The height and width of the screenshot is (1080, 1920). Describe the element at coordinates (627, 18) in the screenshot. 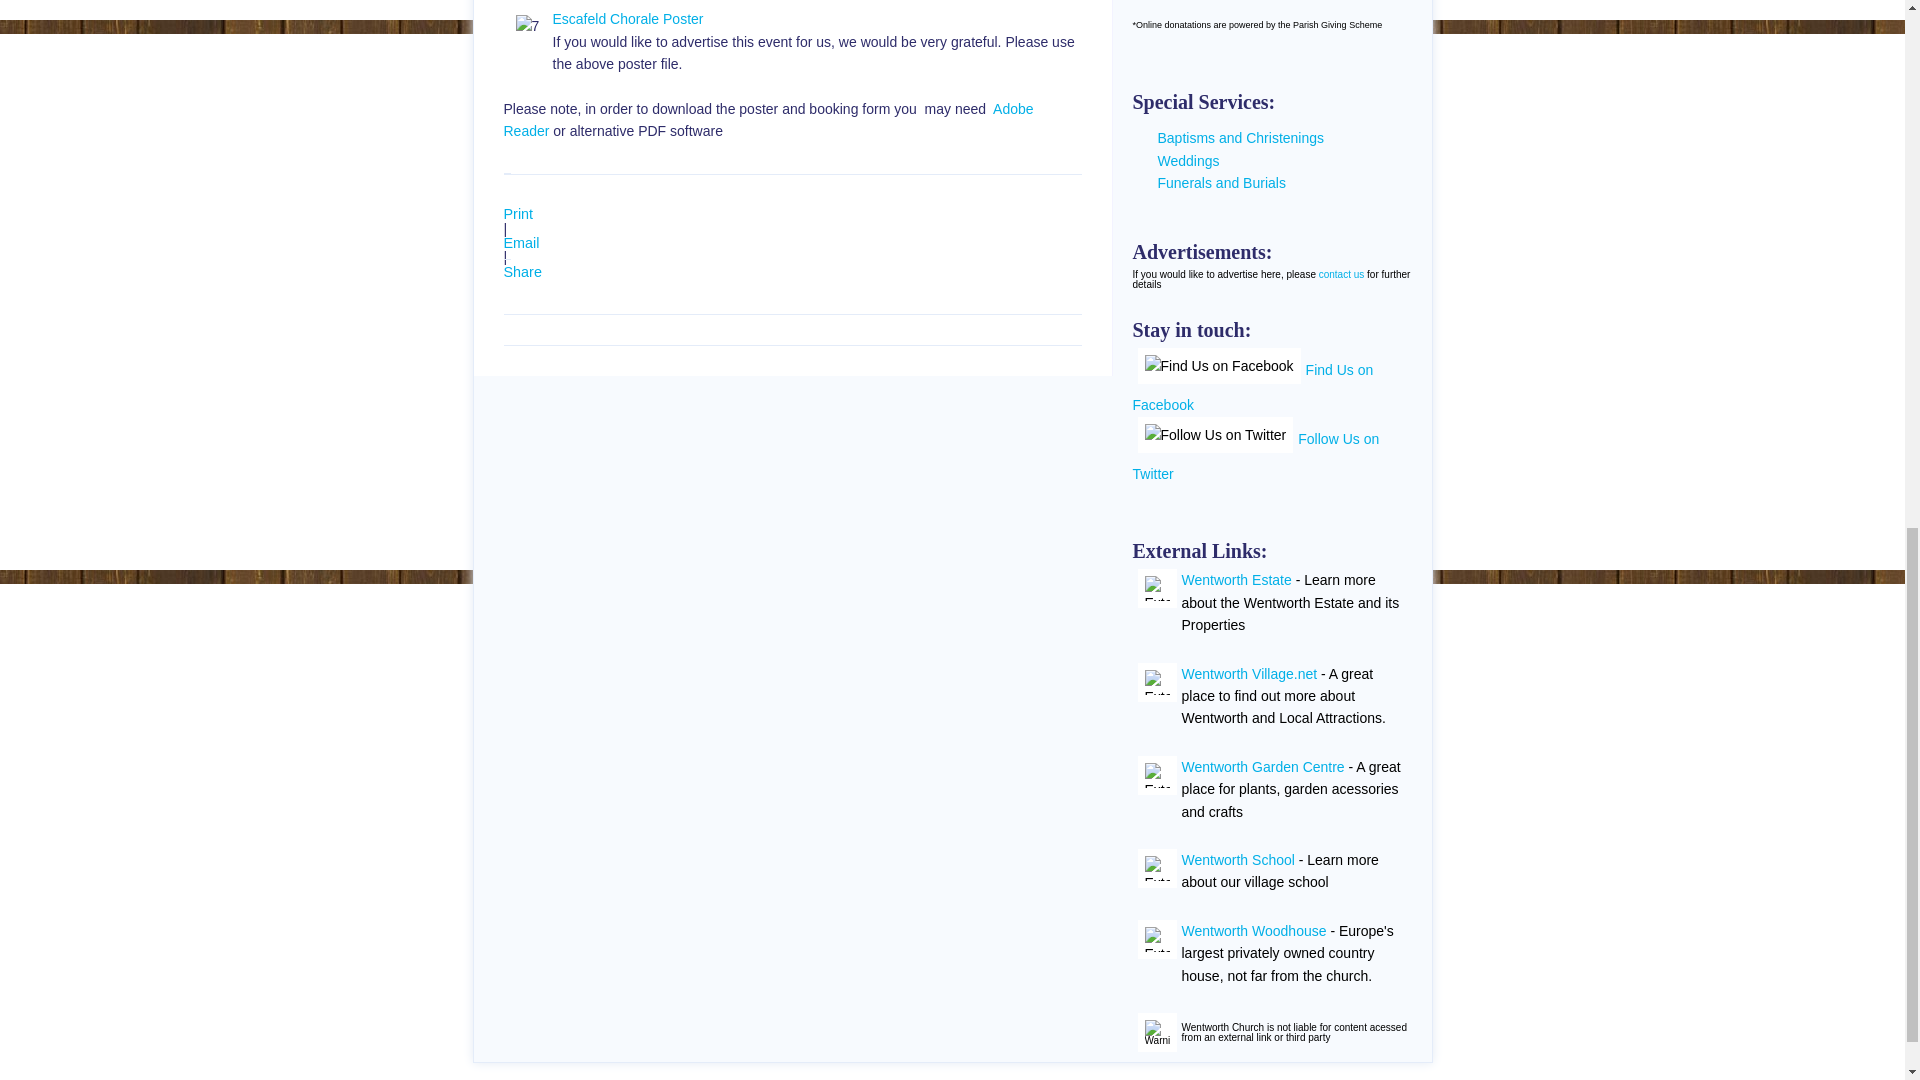

I see `Escafeld Chorale Poster` at that location.